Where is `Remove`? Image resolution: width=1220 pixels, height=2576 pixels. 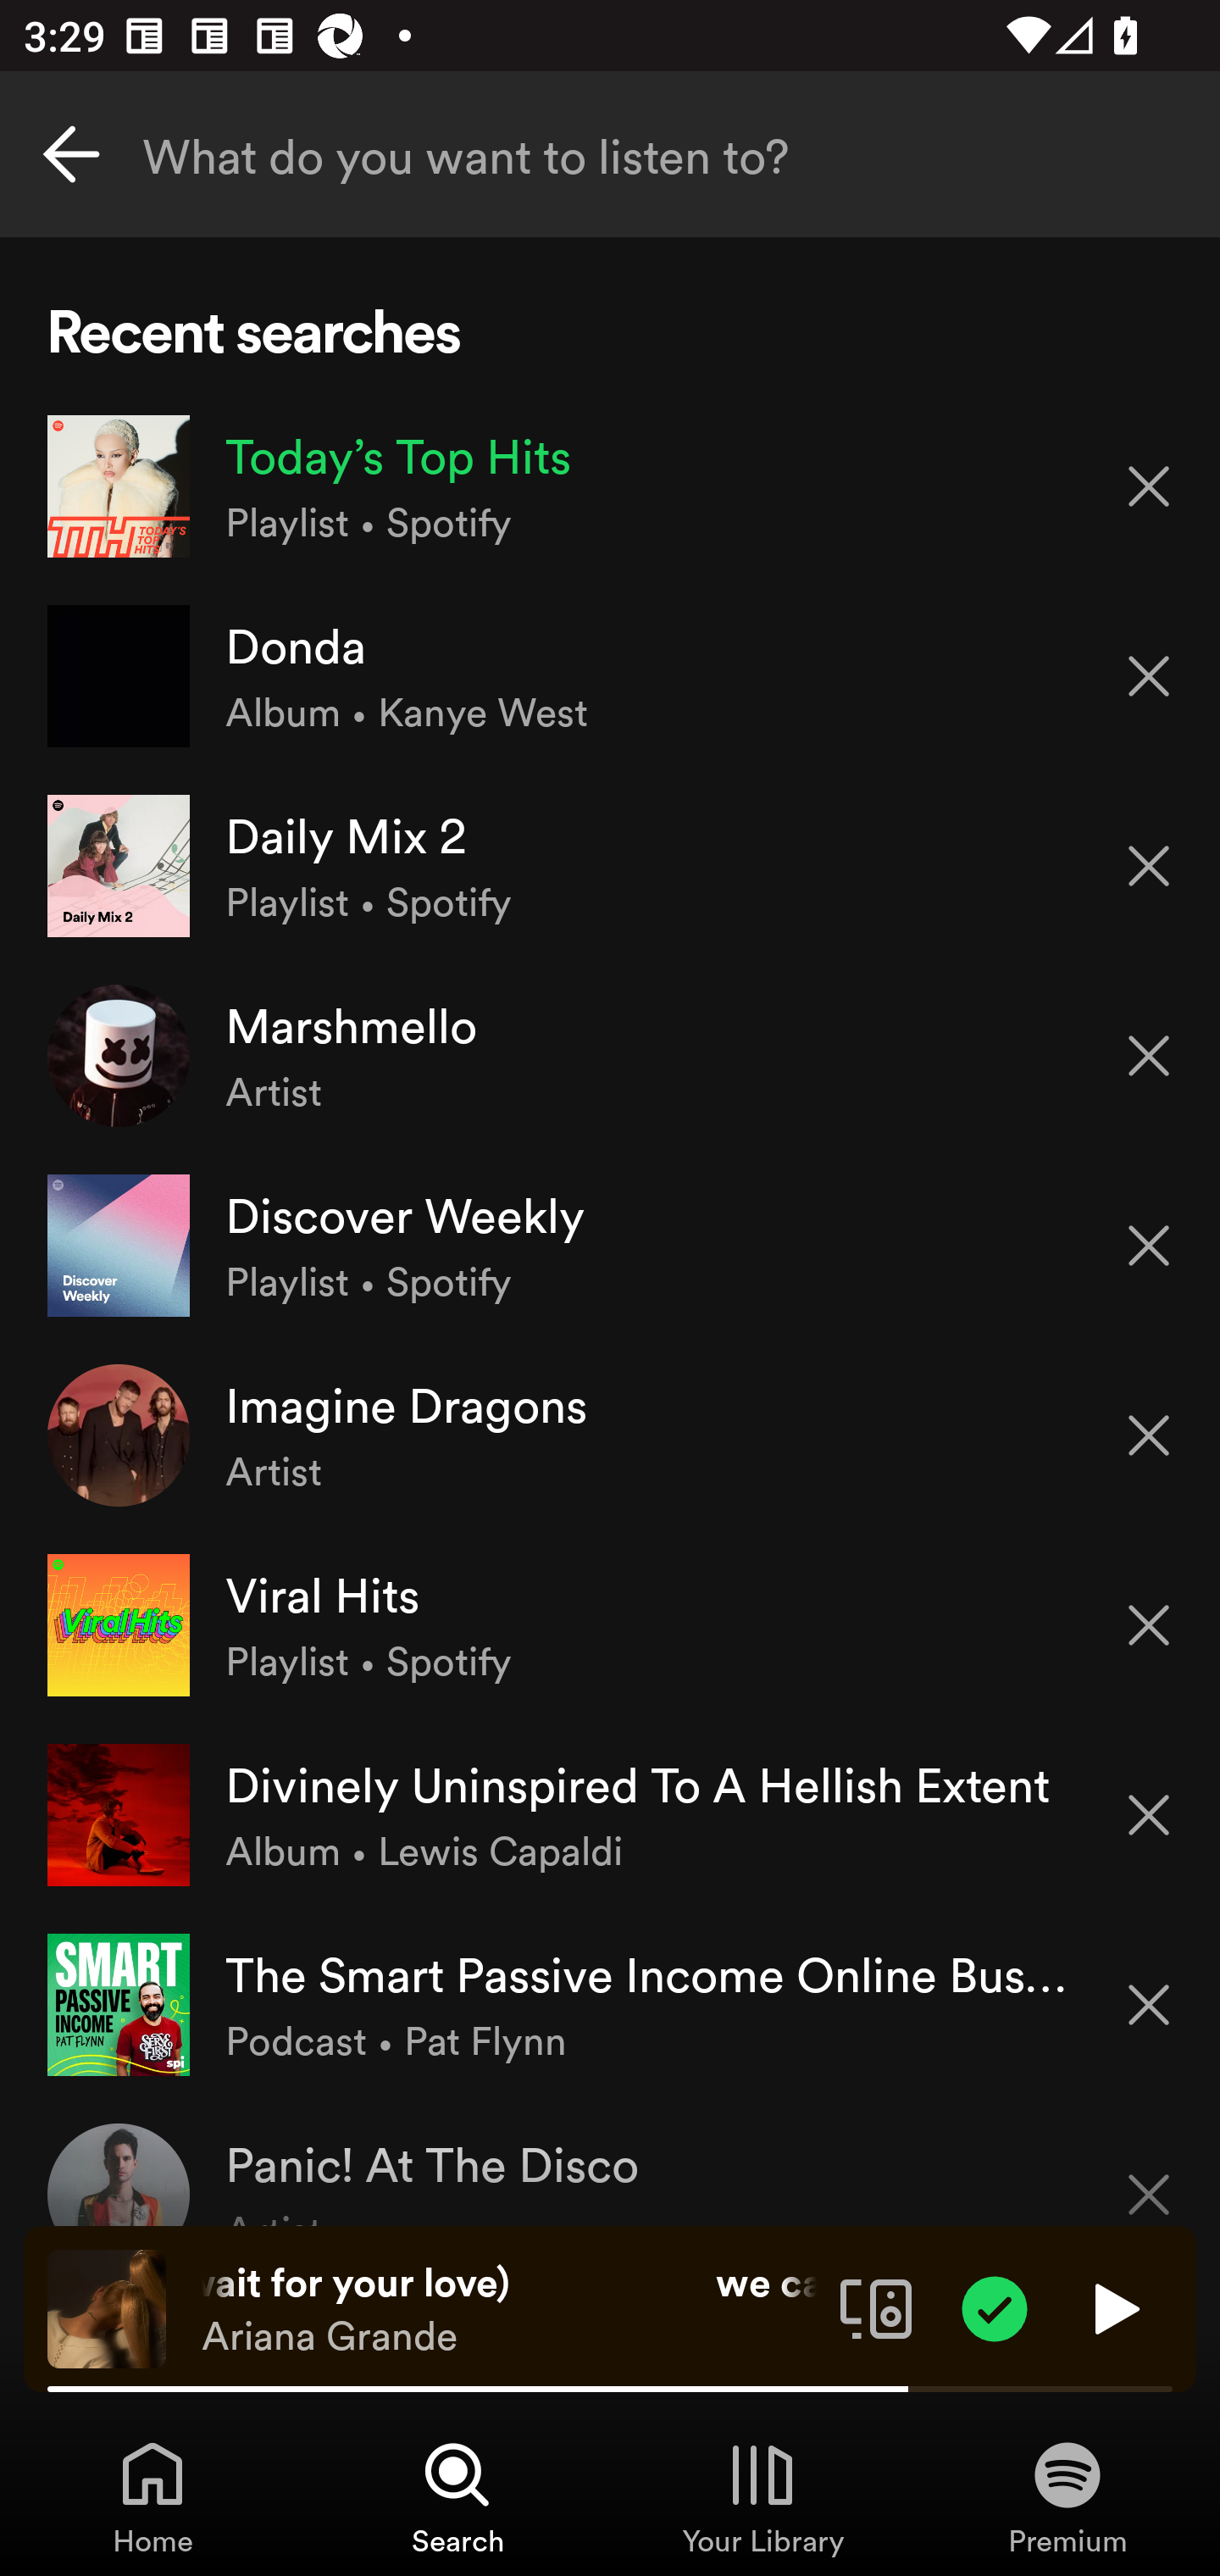 Remove is located at coordinates (1149, 866).